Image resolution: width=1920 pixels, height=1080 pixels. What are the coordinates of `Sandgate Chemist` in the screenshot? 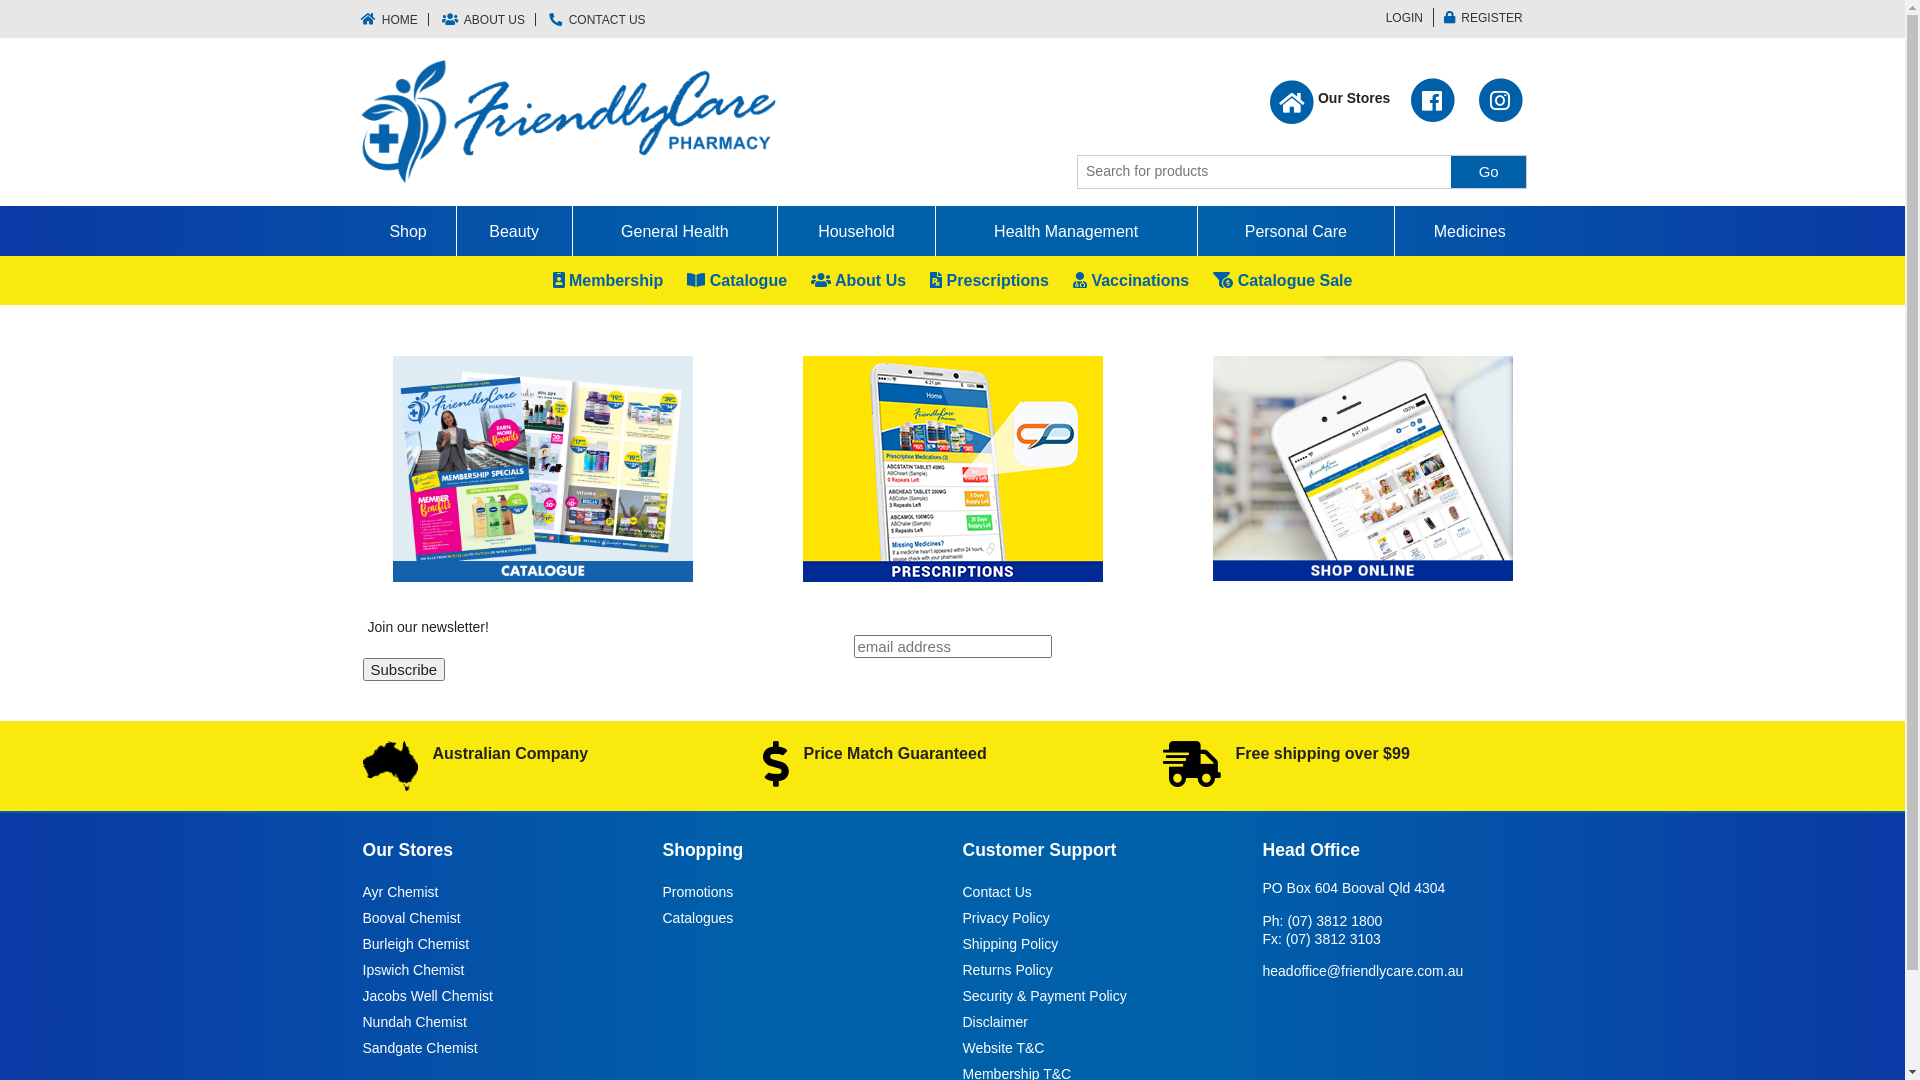 It's located at (420, 1048).